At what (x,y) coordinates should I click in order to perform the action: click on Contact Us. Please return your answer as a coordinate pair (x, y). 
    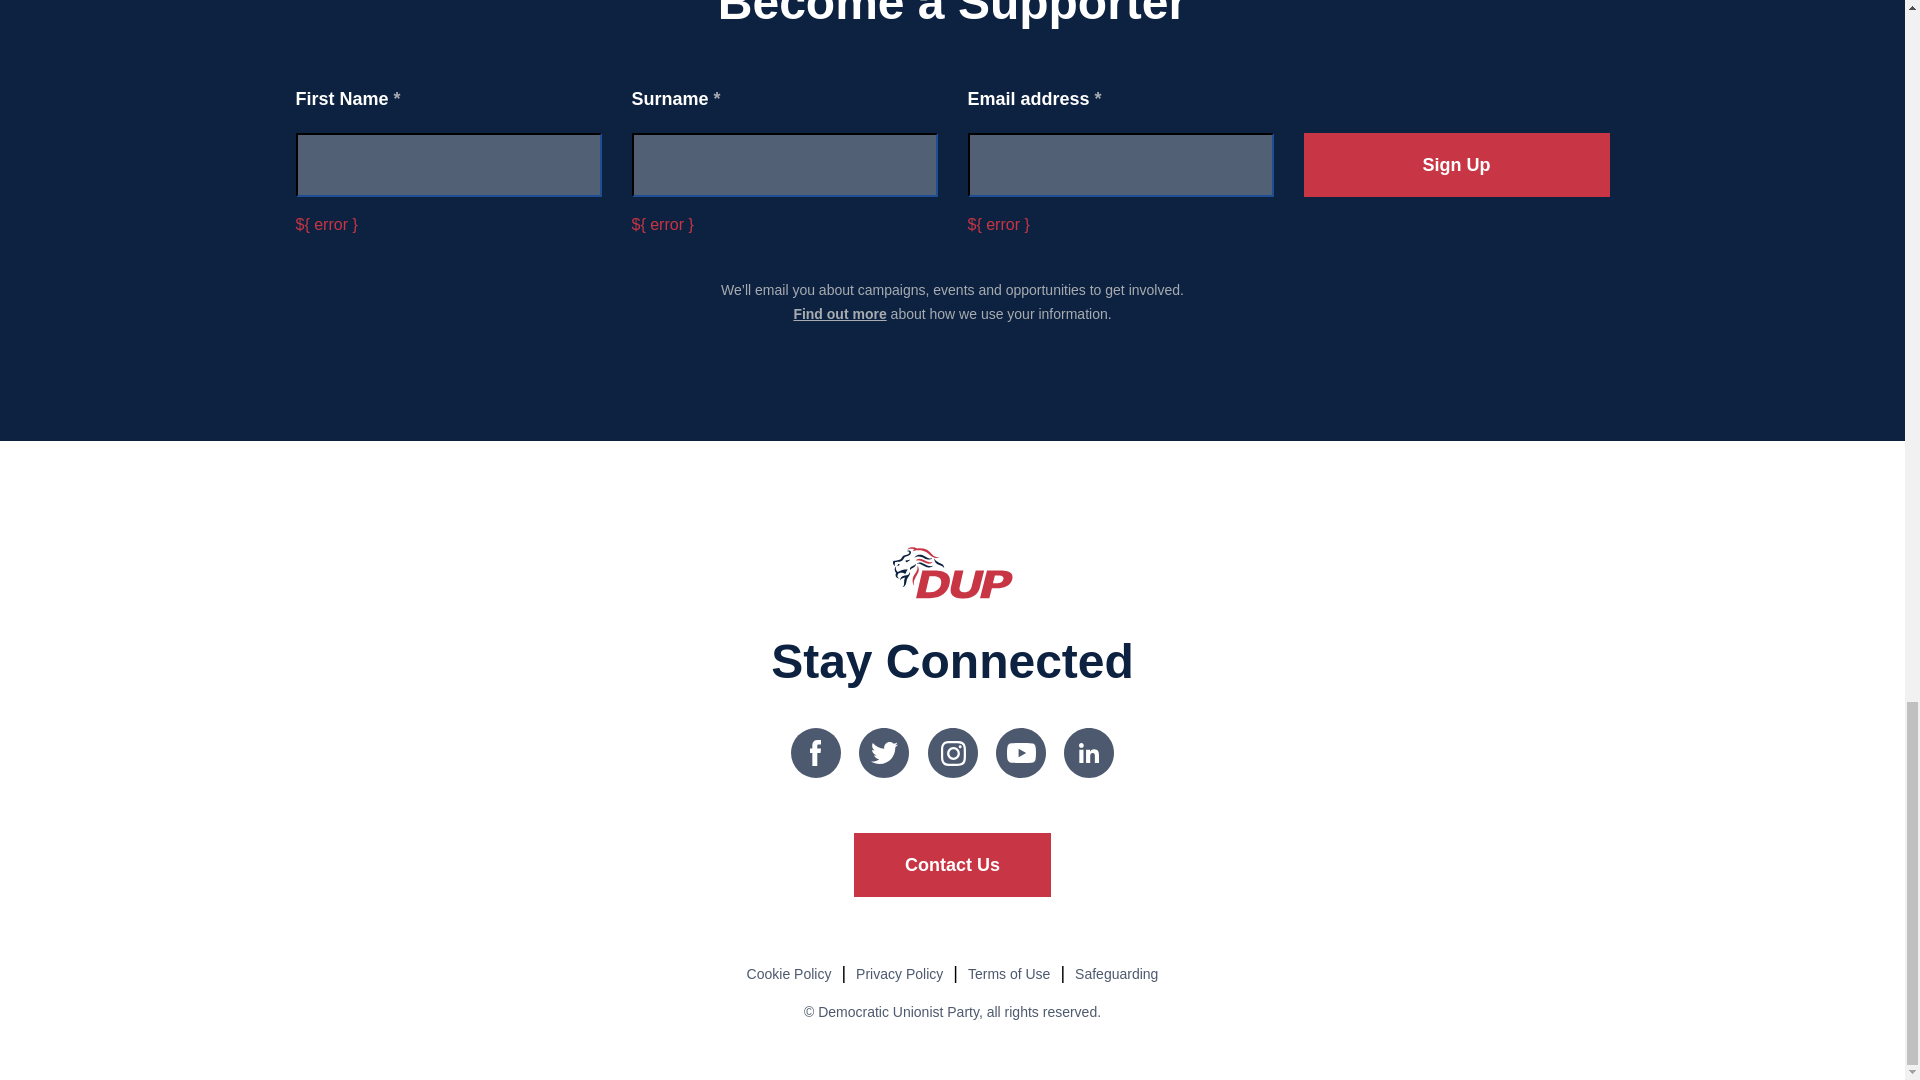
    Looking at the image, I should click on (952, 864).